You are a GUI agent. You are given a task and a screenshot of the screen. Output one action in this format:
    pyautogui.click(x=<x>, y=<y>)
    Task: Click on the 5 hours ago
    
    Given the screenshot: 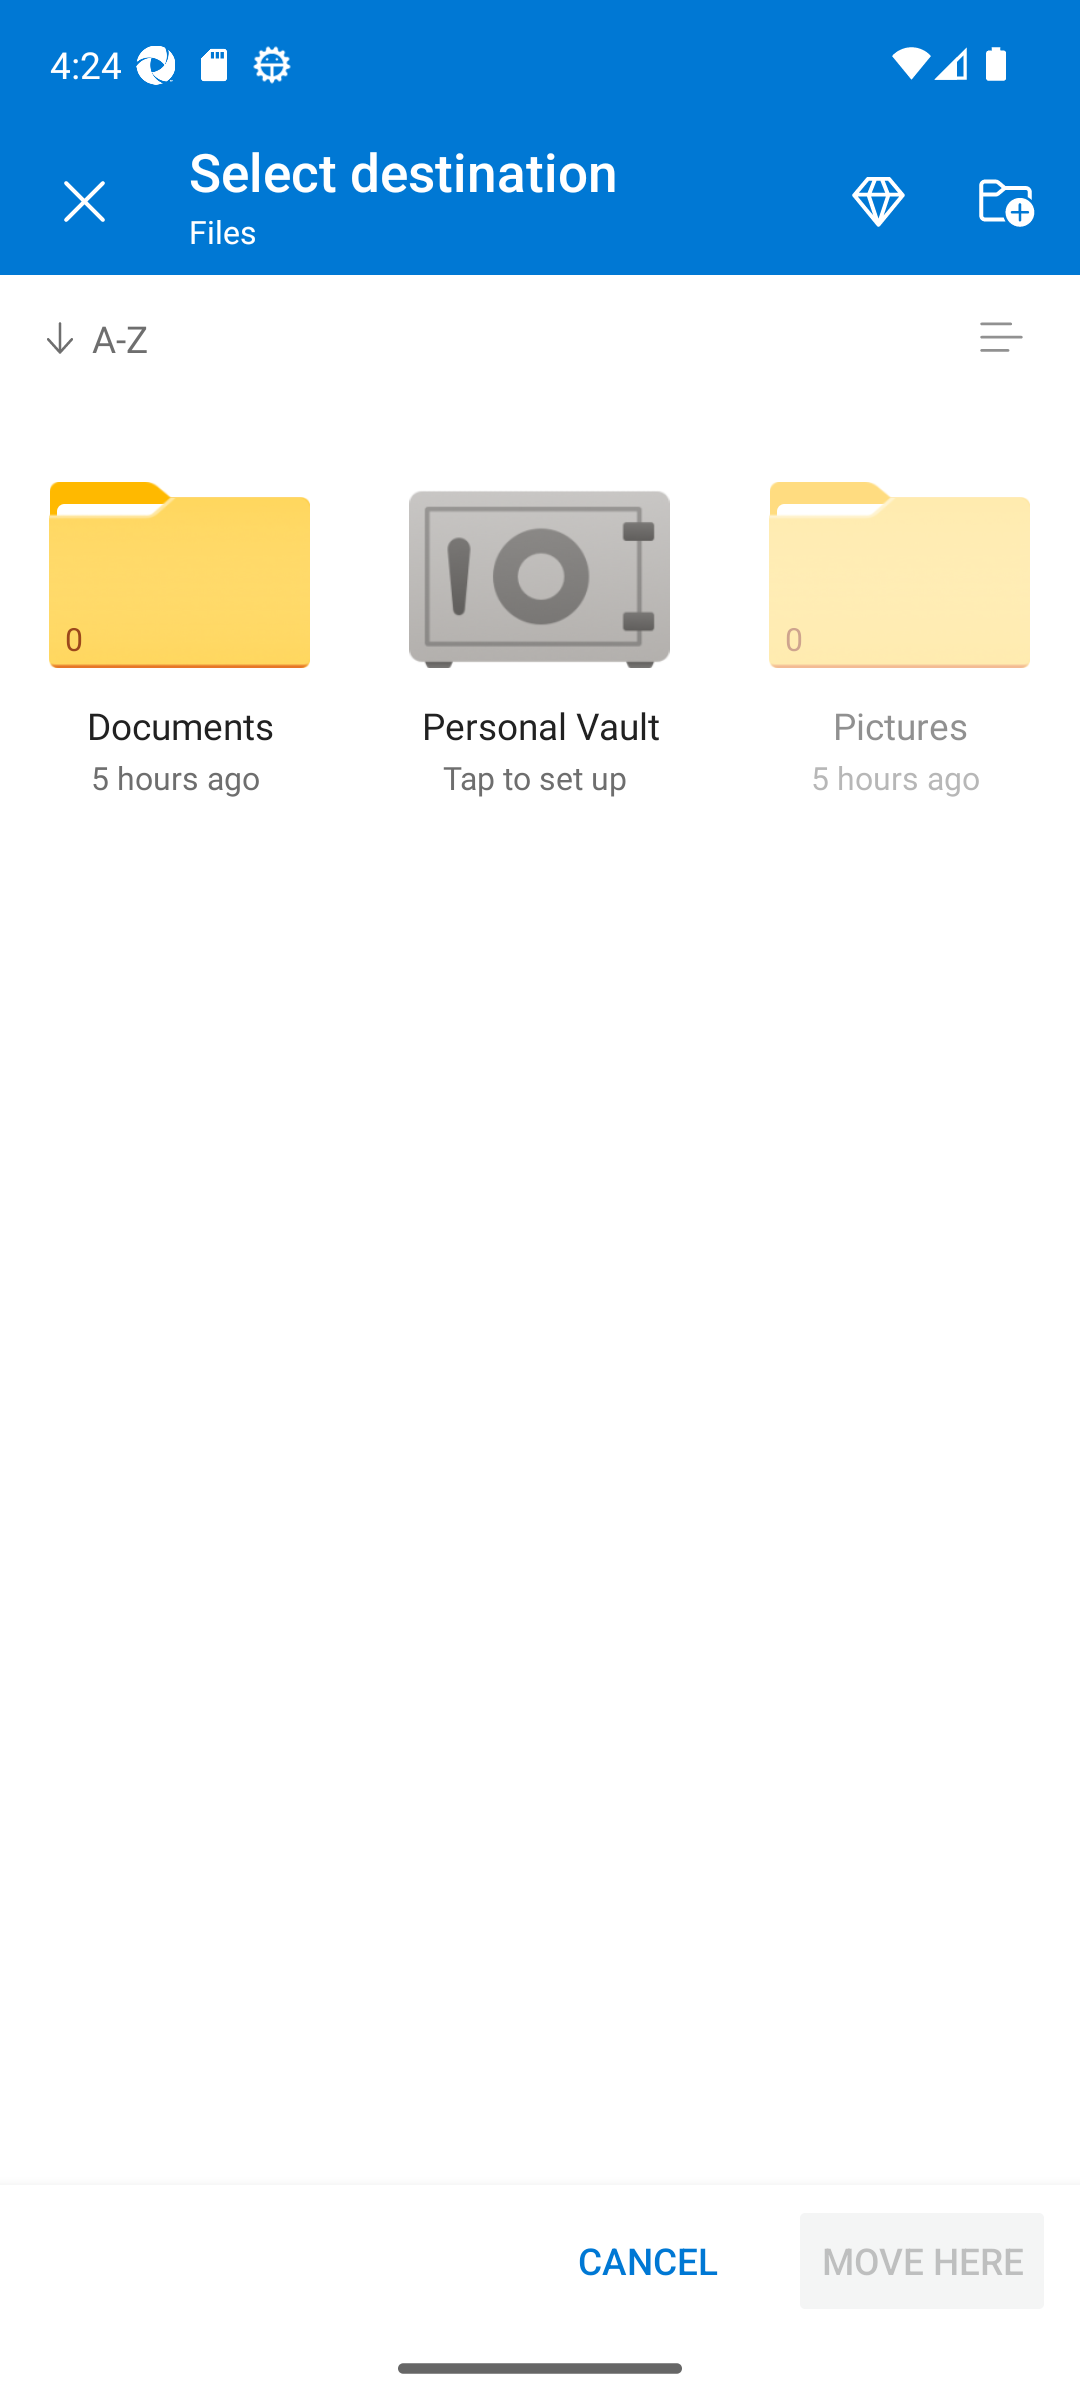 What is the action you would take?
    pyautogui.click(x=894, y=778)
    